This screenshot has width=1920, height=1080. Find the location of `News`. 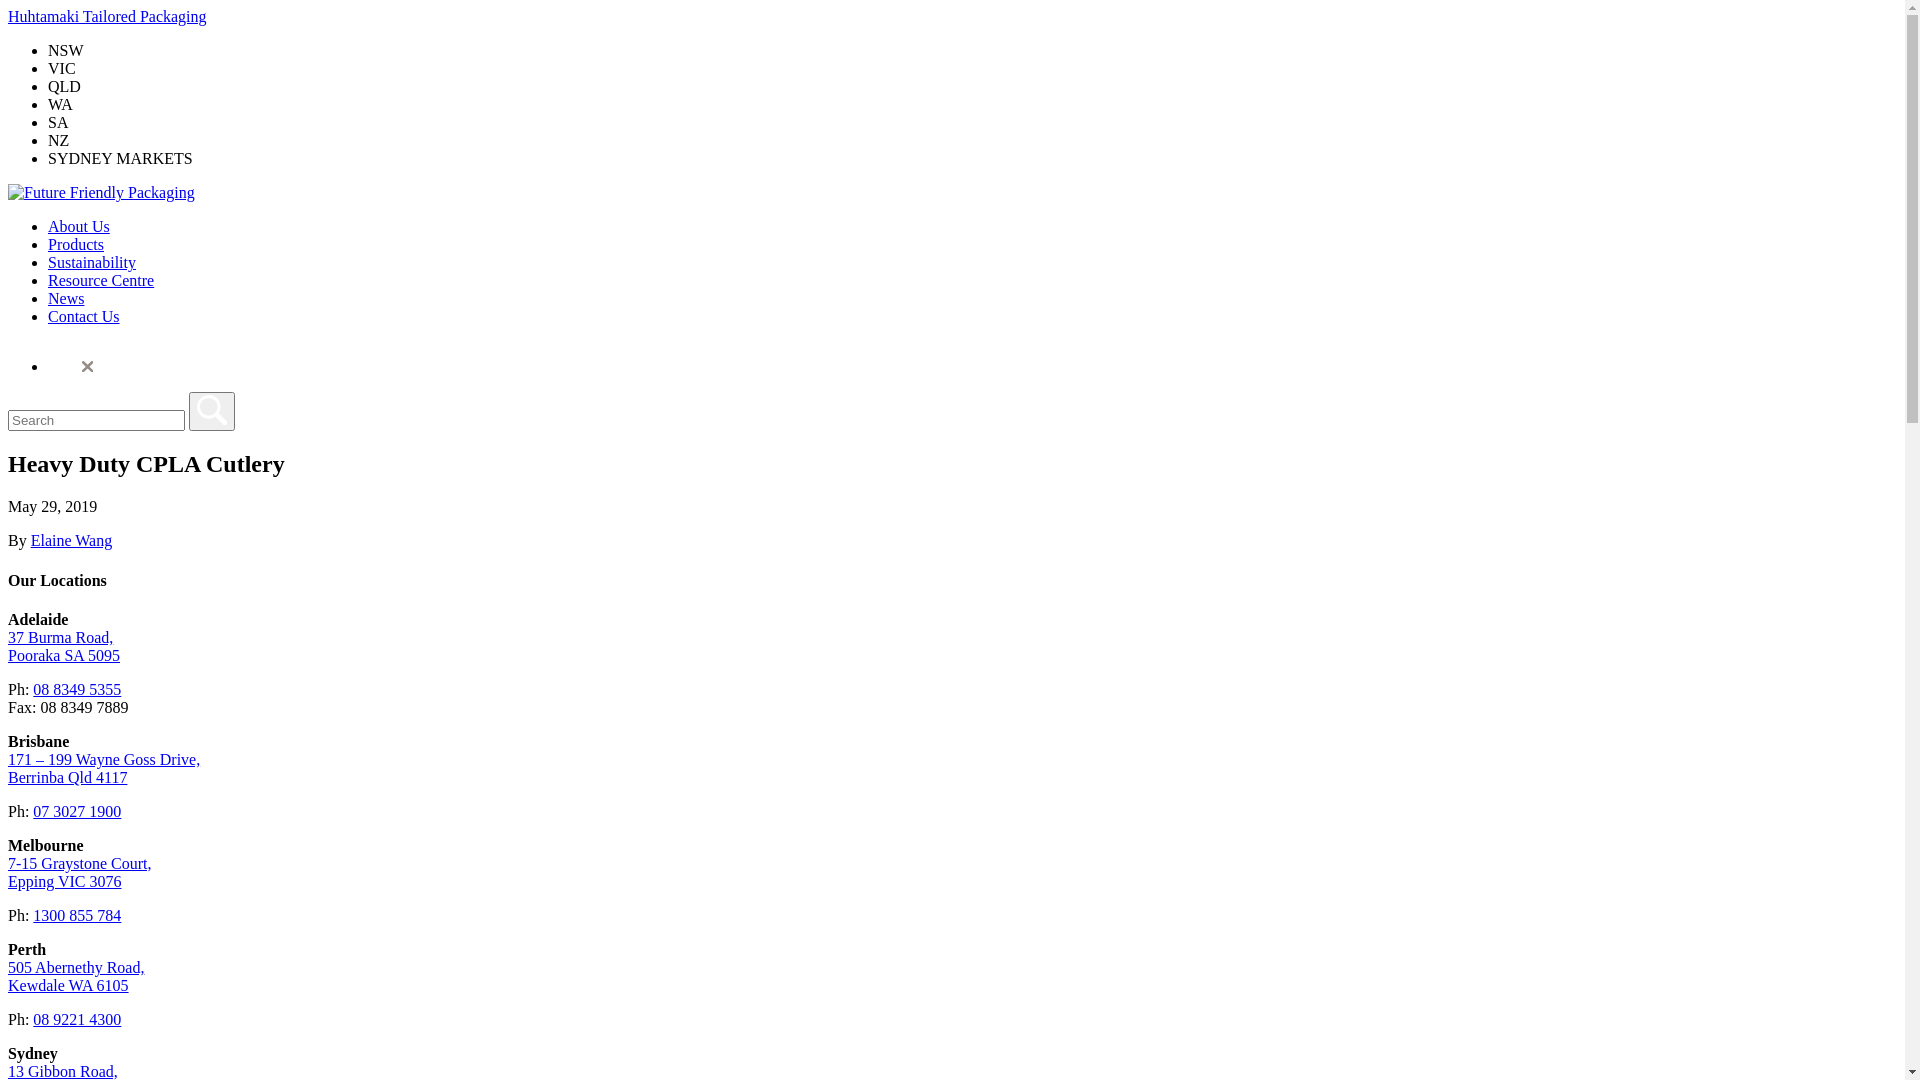

News is located at coordinates (66, 298).